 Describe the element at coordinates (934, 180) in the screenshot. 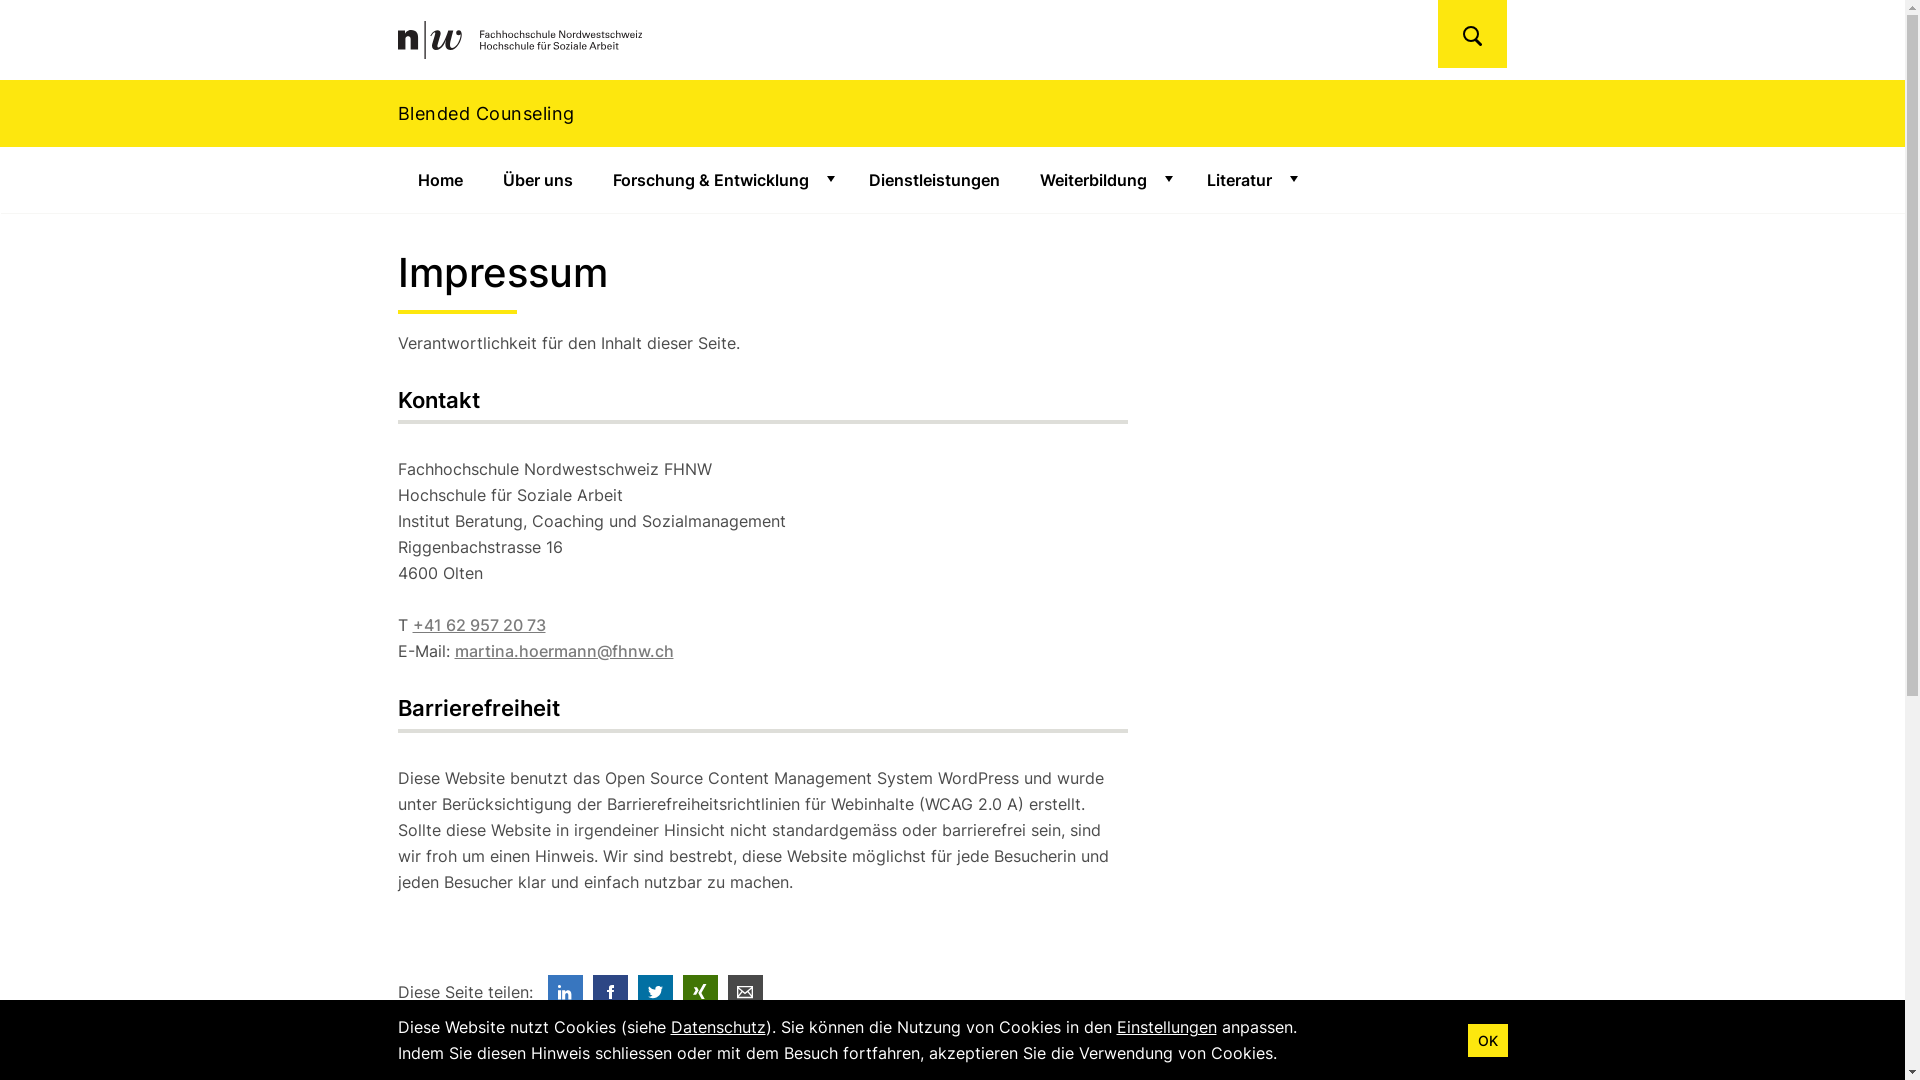

I see `Dienstleistungen` at that location.